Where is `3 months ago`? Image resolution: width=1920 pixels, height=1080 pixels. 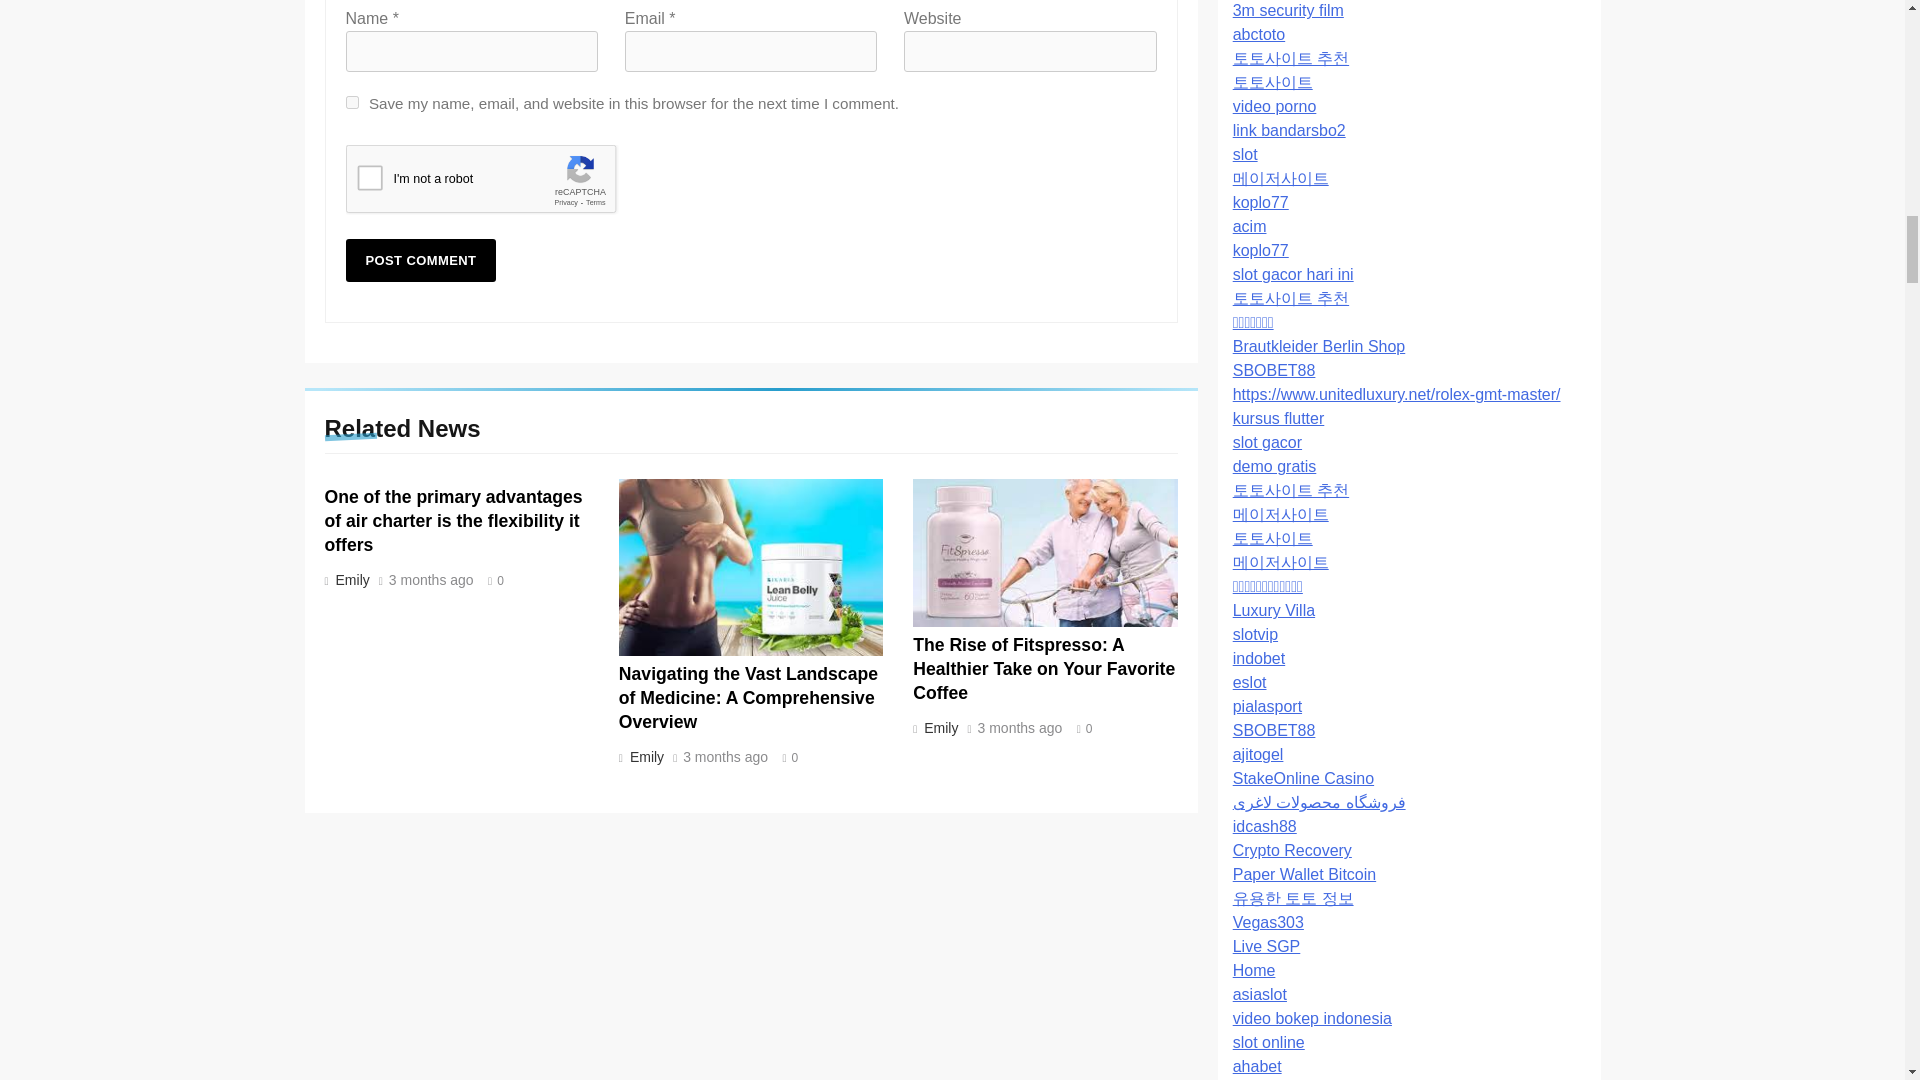 3 months ago is located at coordinates (1020, 728).